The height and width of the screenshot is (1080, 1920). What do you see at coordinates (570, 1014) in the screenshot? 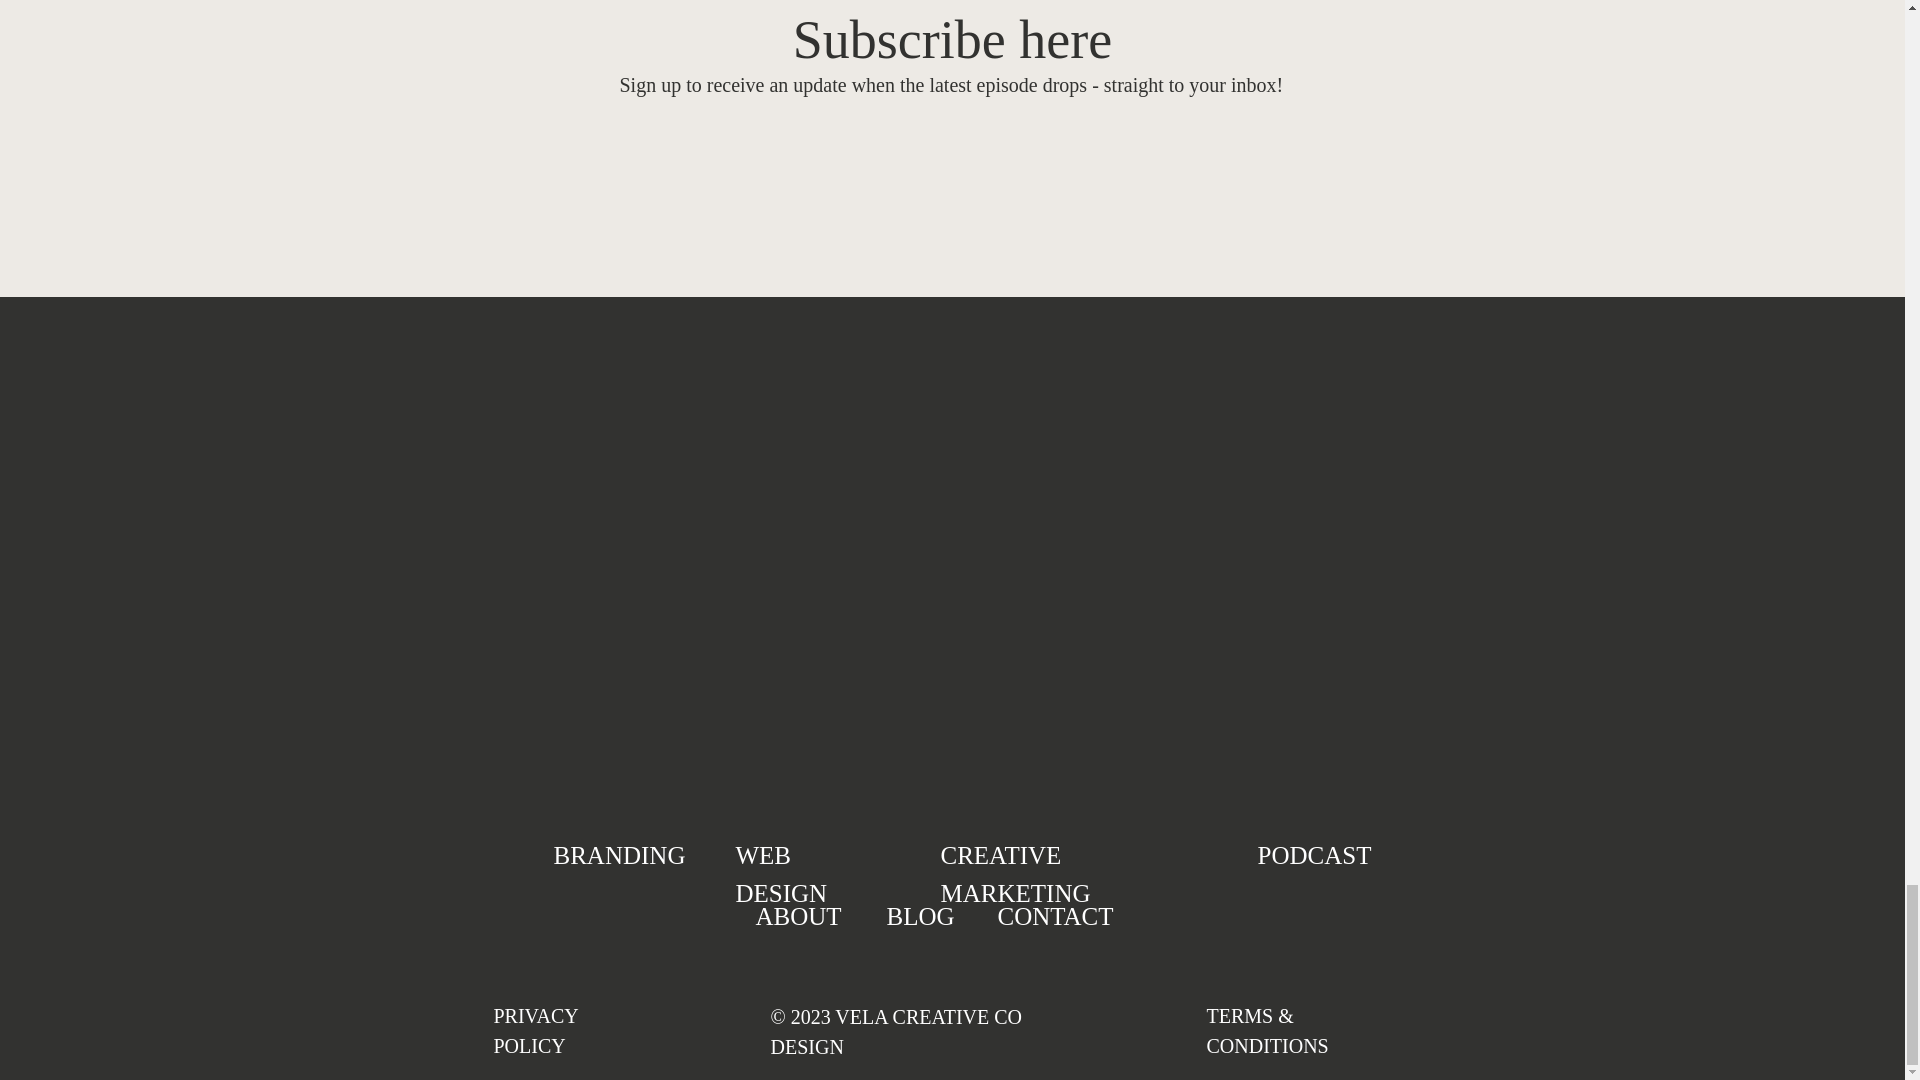
I see `PRIVACY POLICY` at bounding box center [570, 1014].